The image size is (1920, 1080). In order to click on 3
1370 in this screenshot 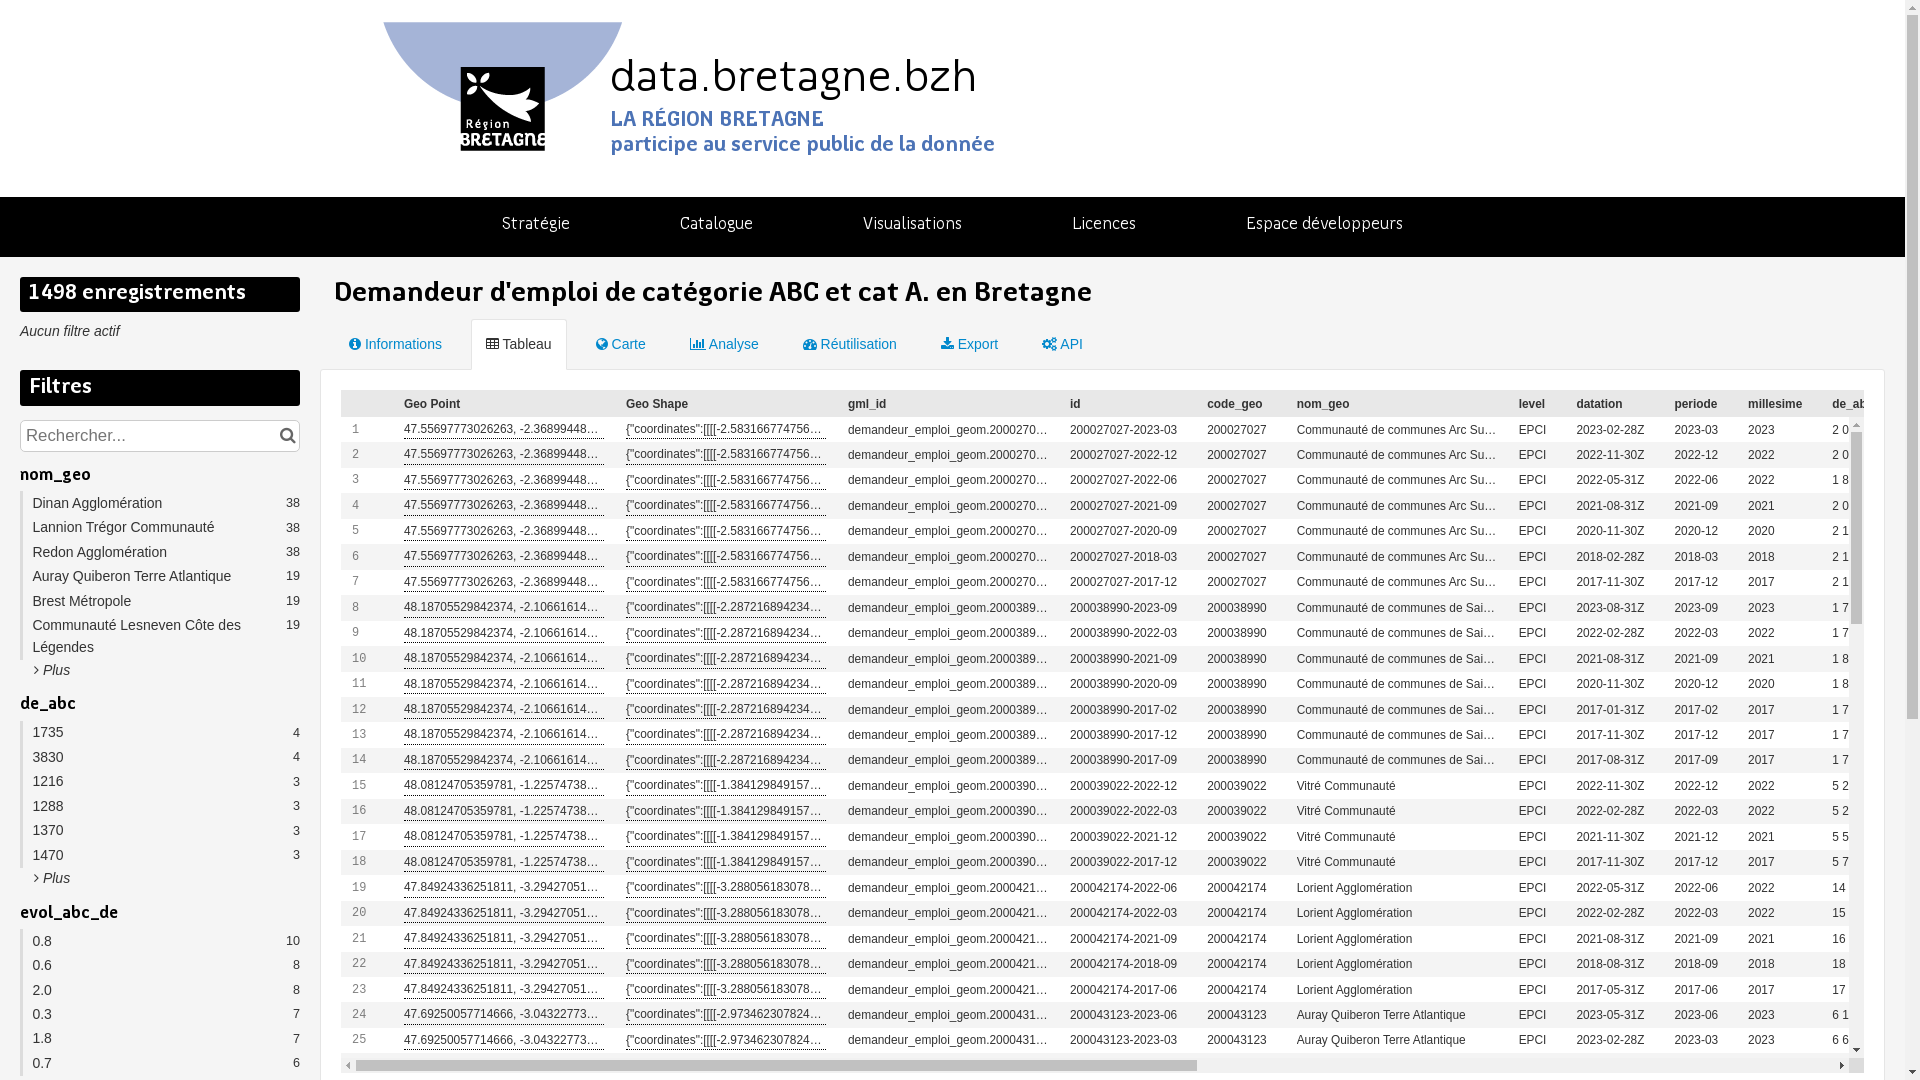, I will do `click(160, 831)`.